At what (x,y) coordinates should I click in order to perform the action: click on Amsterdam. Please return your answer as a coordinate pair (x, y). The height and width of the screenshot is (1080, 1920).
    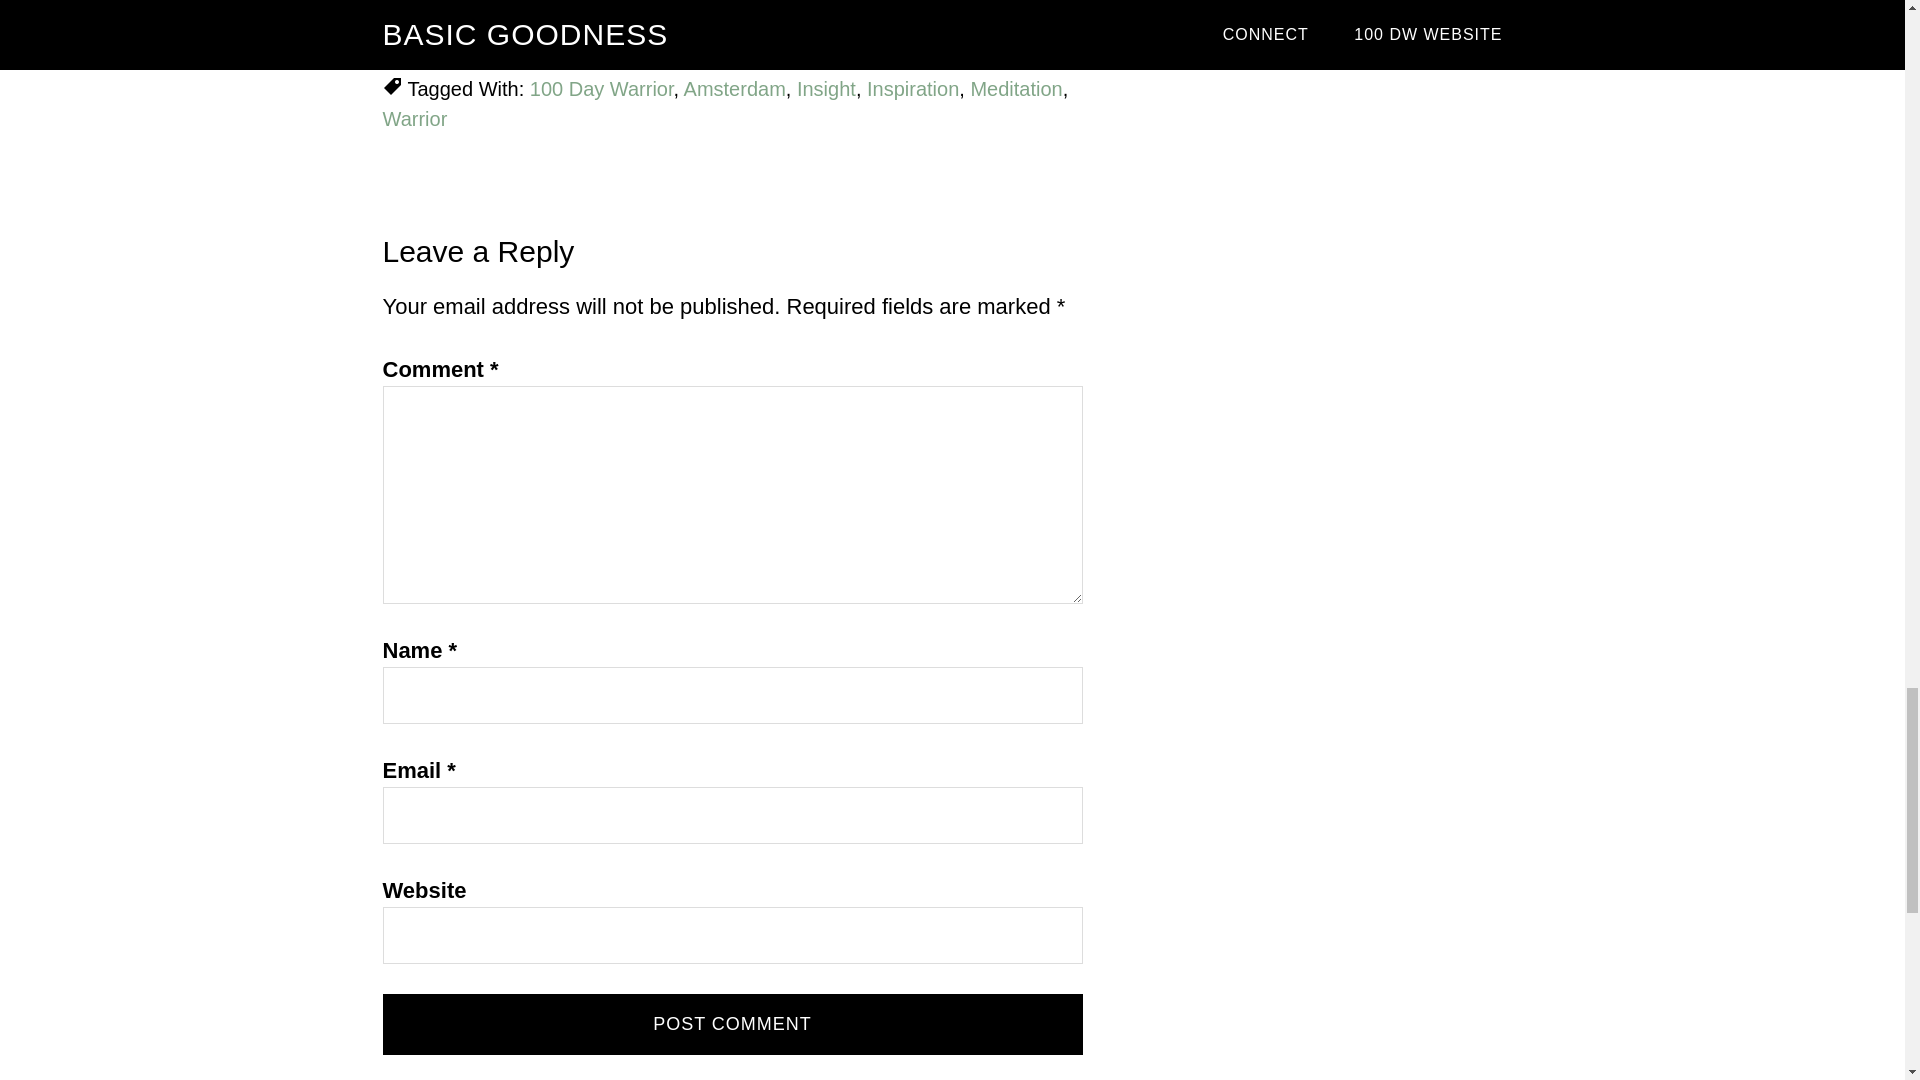
    Looking at the image, I should click on (734, 88).